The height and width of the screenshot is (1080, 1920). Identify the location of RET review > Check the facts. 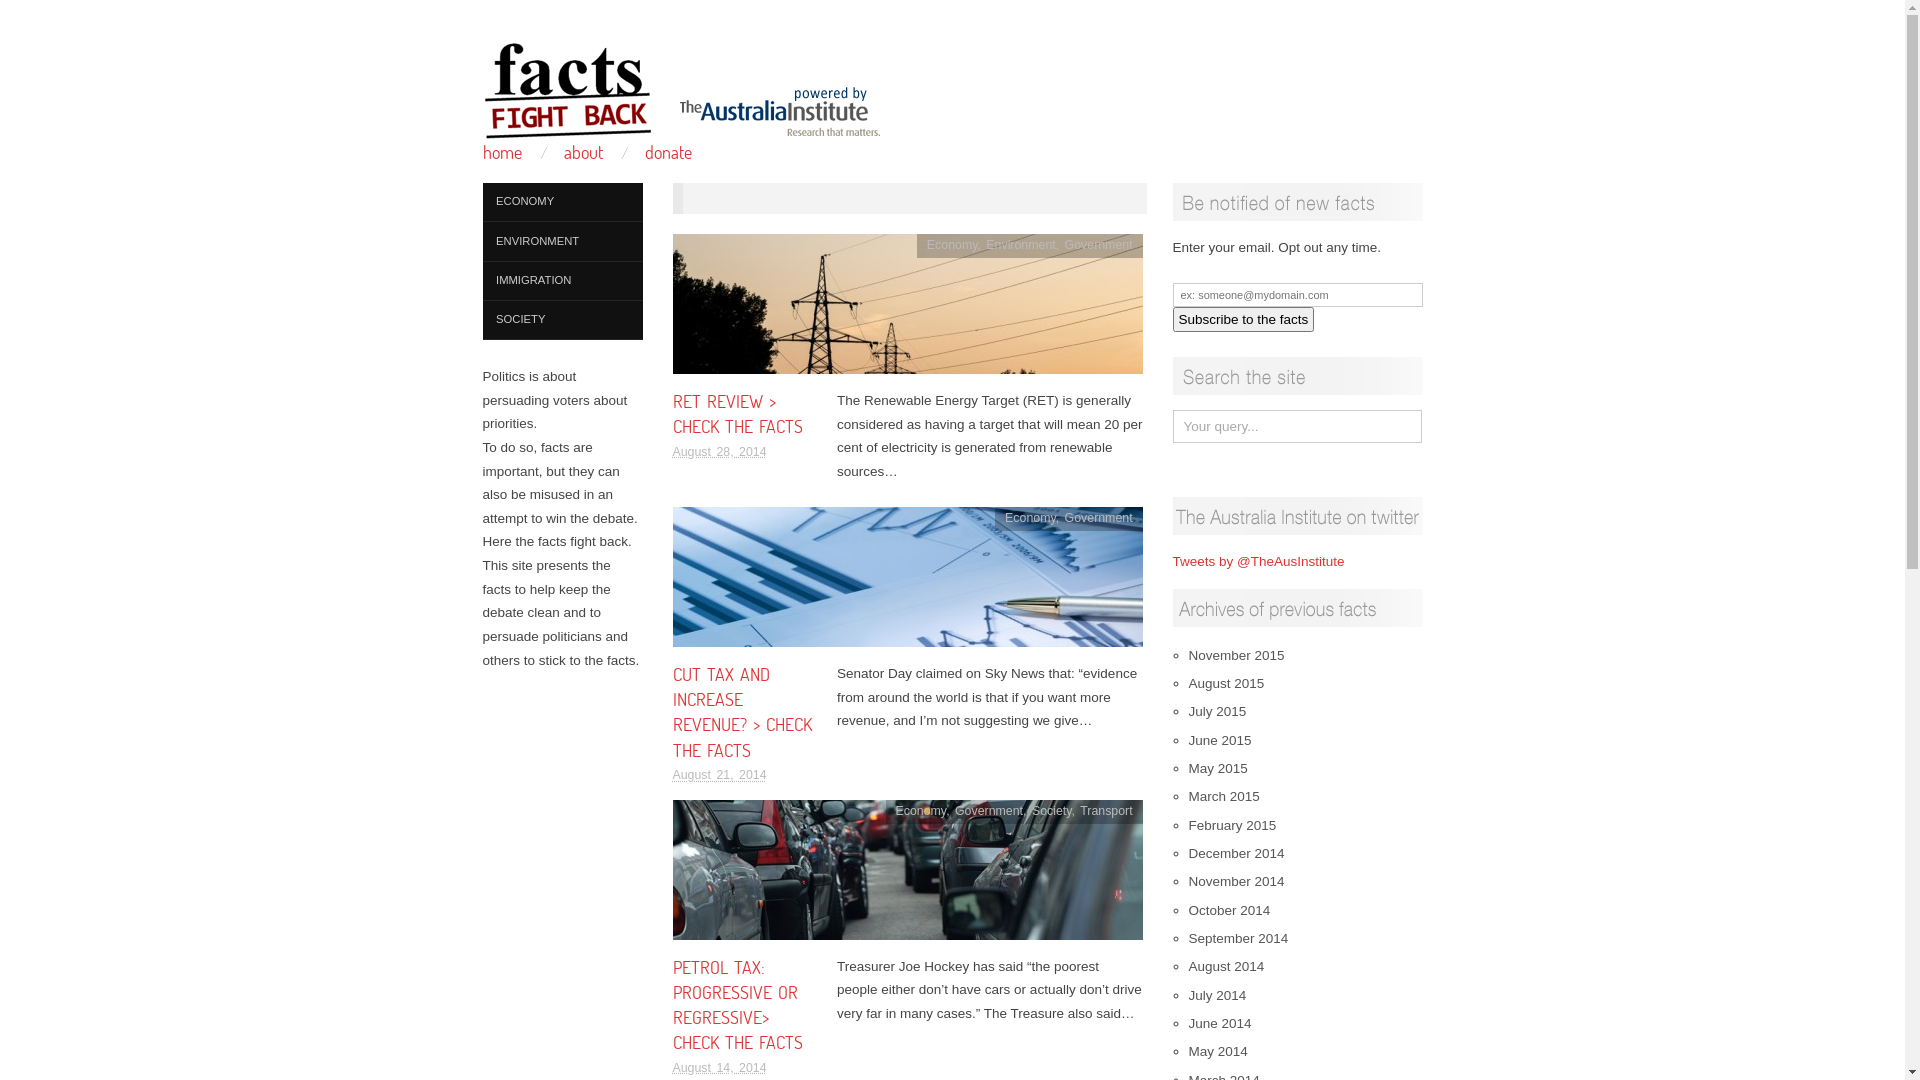
(907, 310).